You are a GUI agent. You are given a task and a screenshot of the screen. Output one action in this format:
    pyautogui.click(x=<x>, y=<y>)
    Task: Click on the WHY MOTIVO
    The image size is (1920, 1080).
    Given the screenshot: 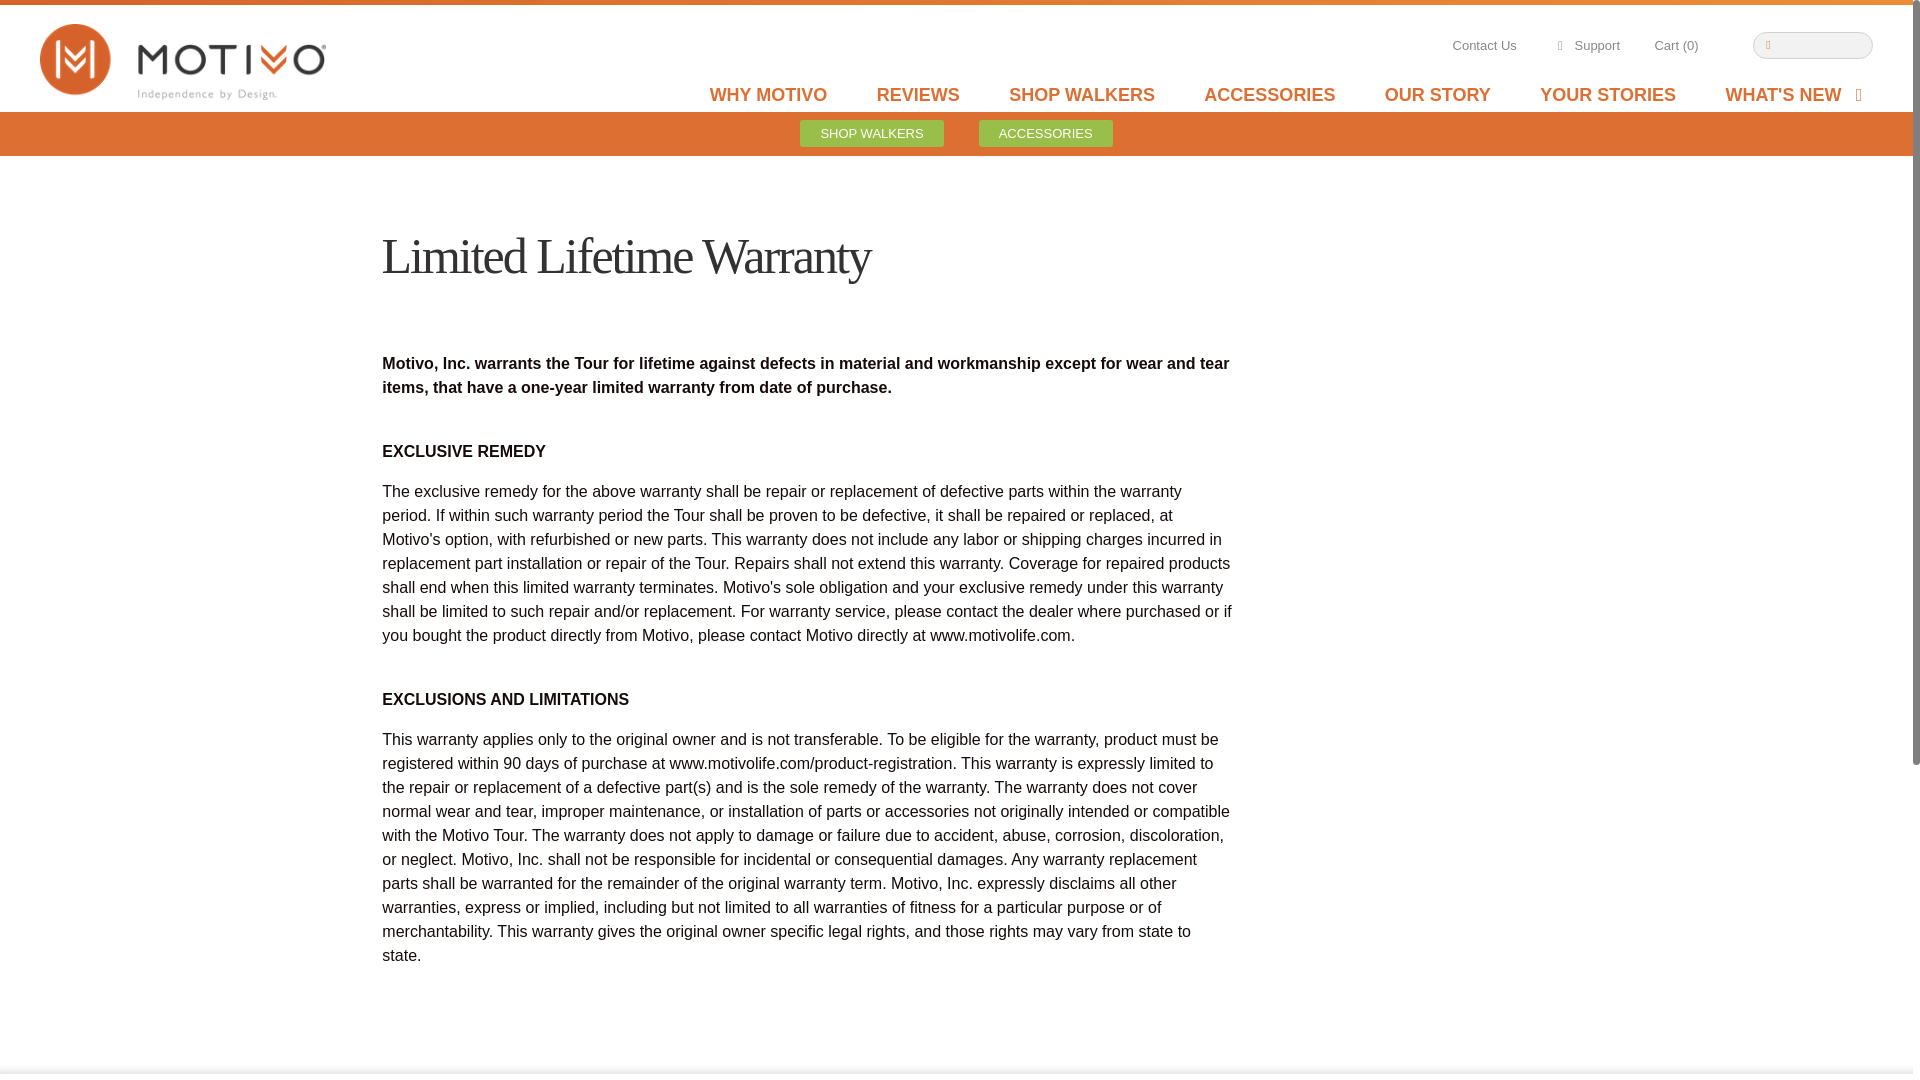 What is the action you would take?
    pyautogui.click(x=768, y=94)
    